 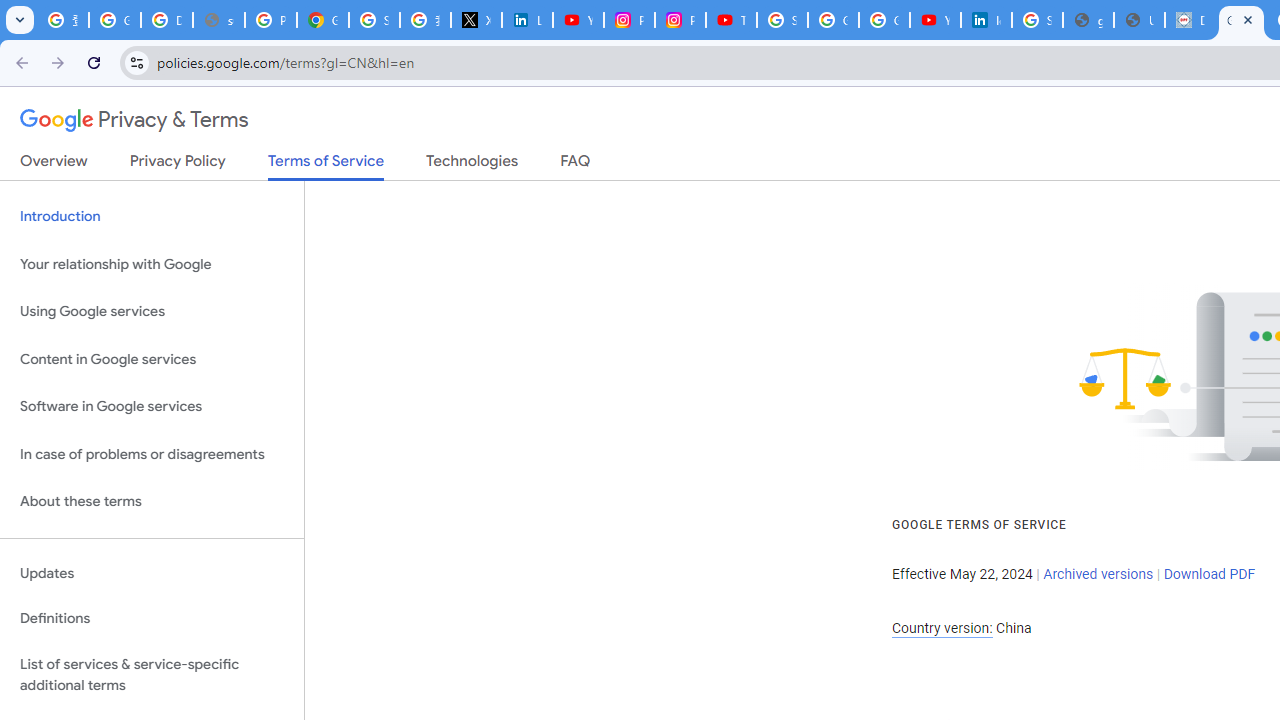 What do you see at coordinates (218, 20) in the screenshot?
I see `support.google.com - Network error` at bounding box center [218, 20].